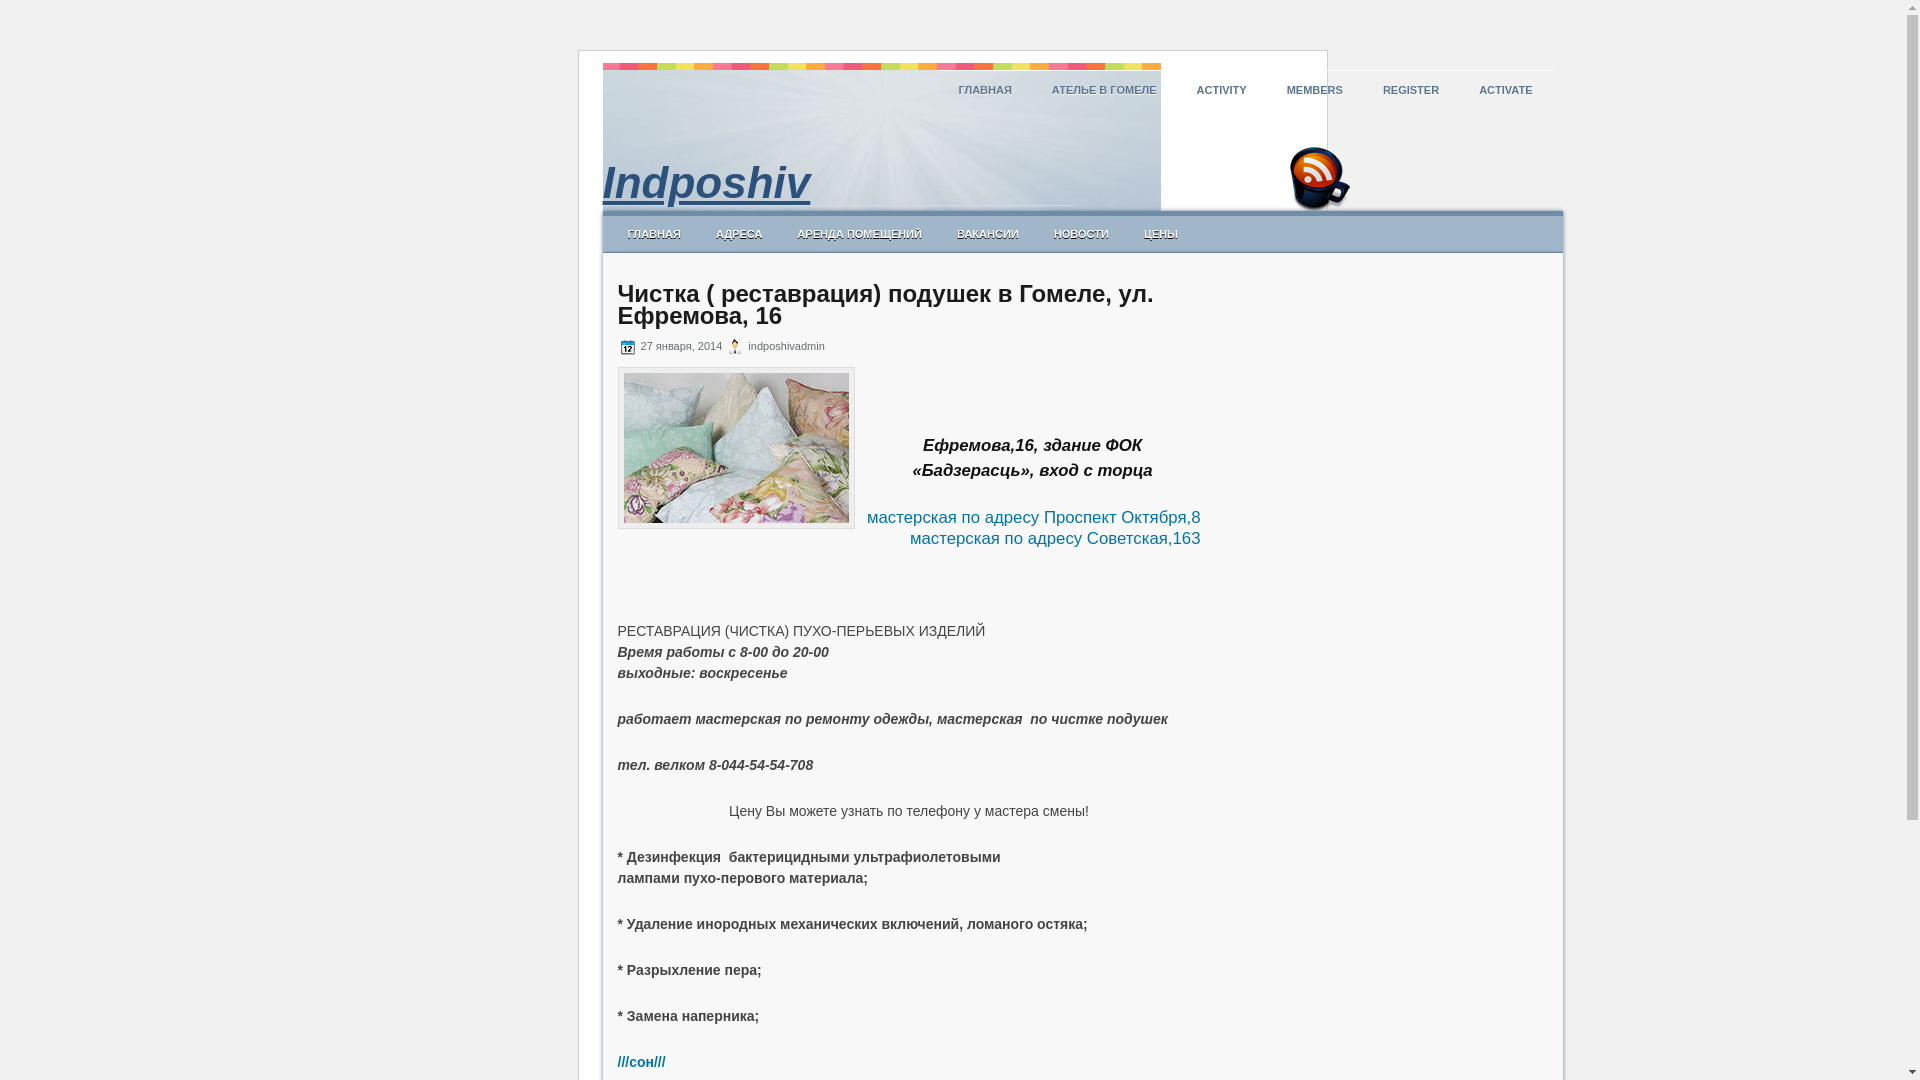 Image resolution: width=1920 pixels, height=1080 pixels. I want to click on ACTIVATE, so click(1506, 90).